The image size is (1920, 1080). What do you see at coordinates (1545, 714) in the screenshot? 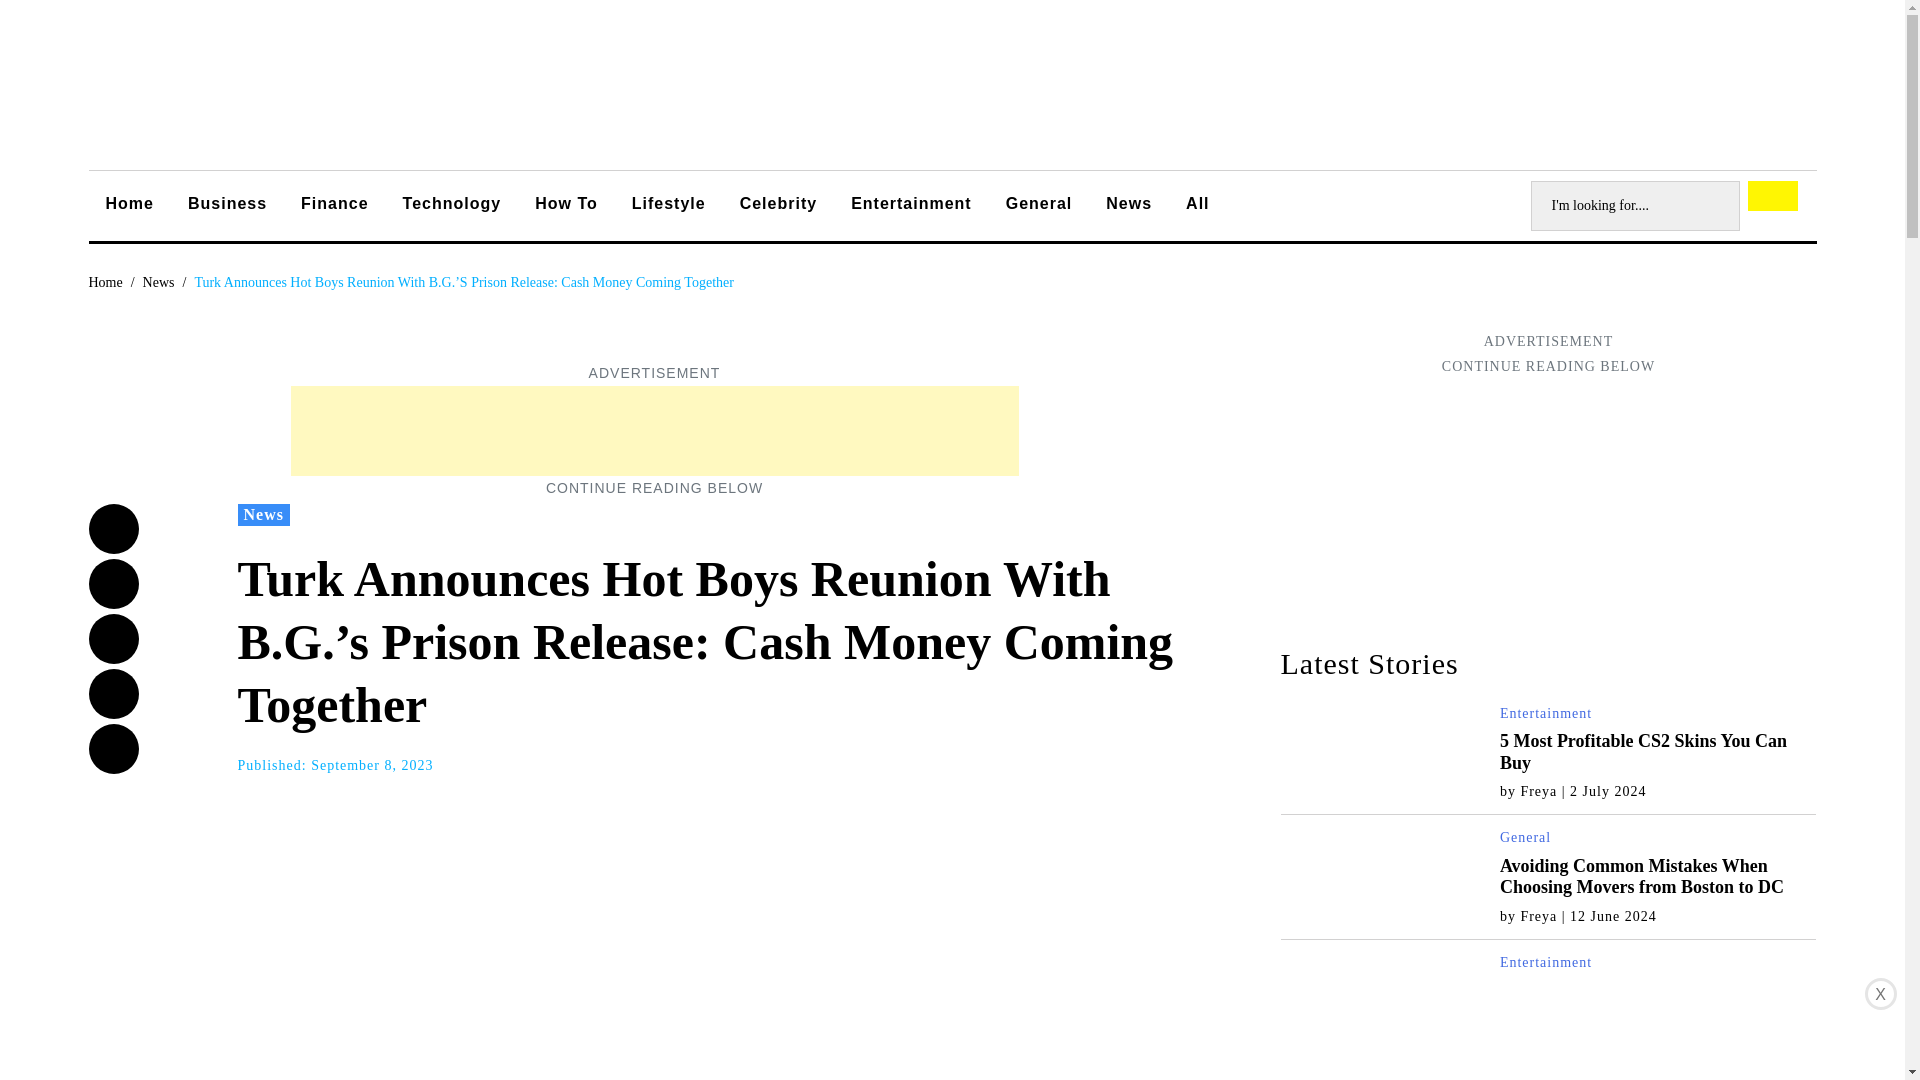
I see `Entertainment` at bounding box center [1545, 714].